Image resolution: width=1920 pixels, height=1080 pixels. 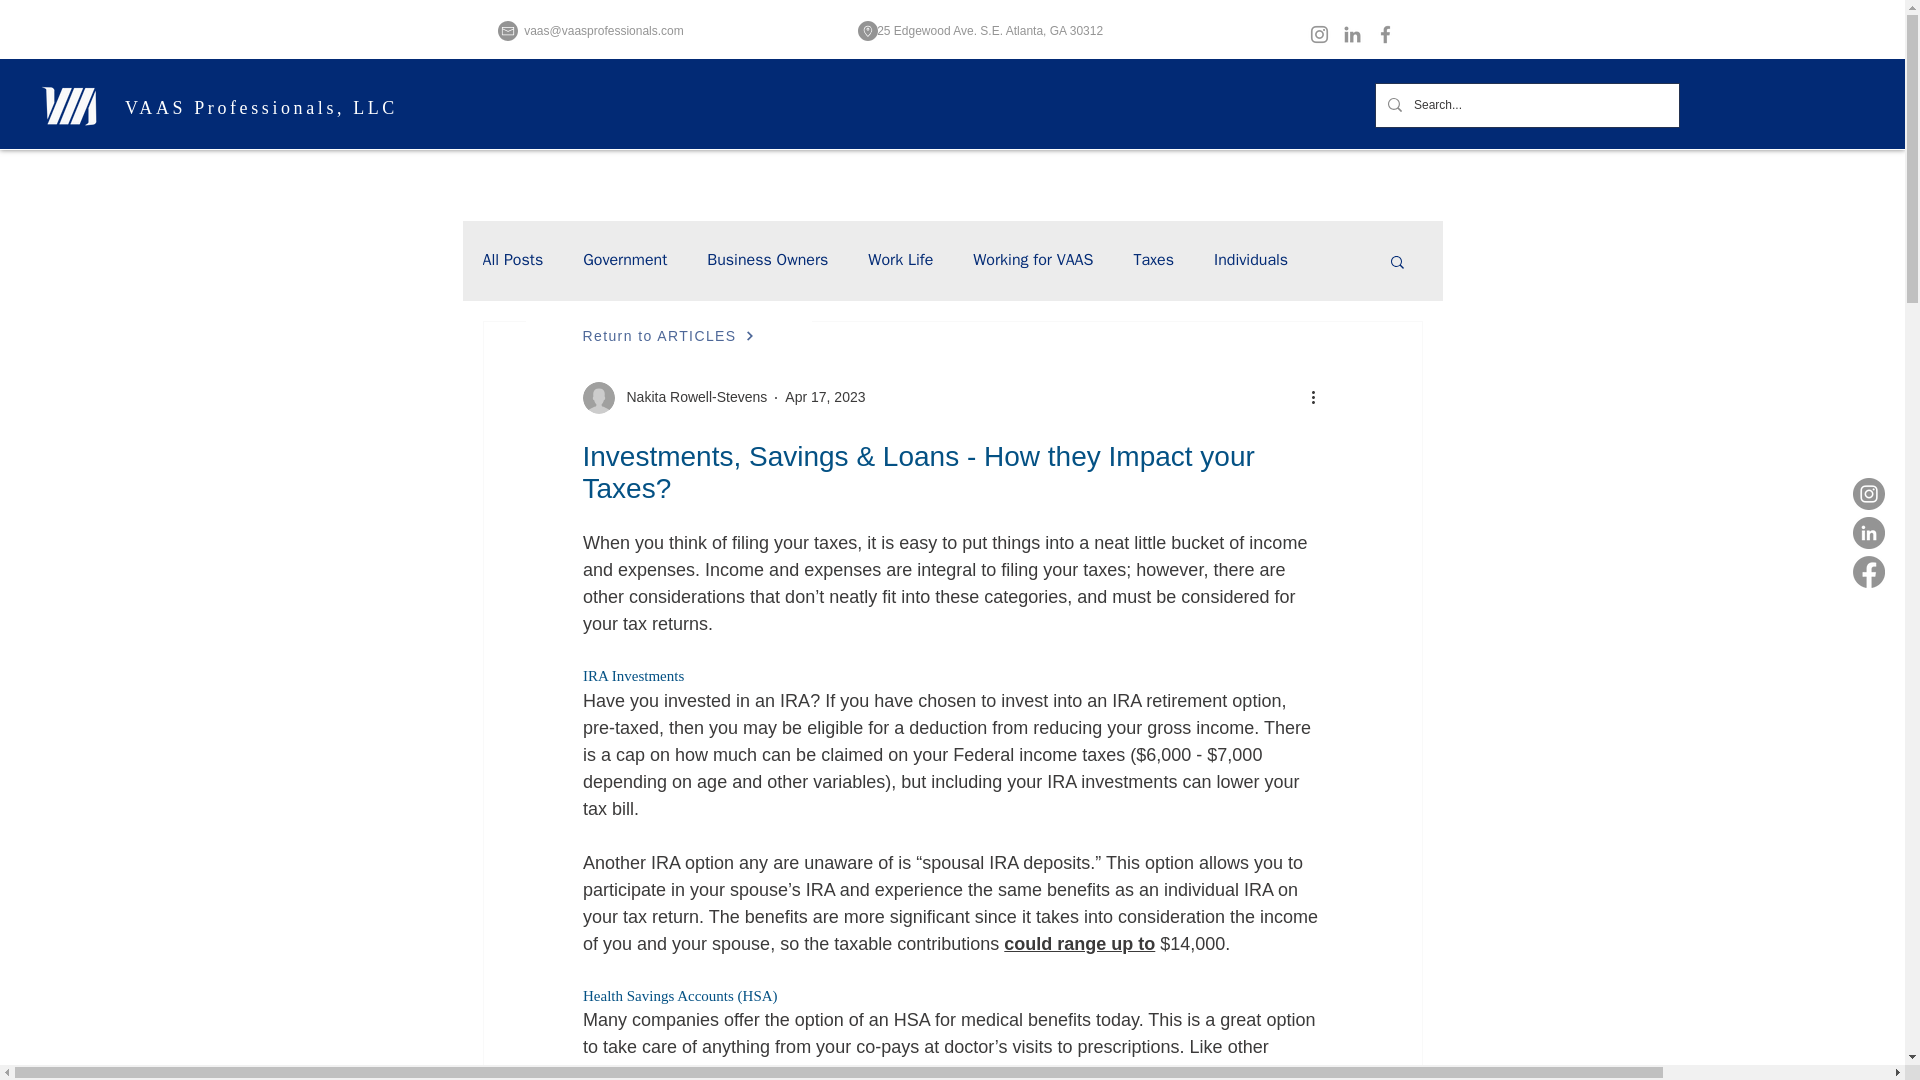 What do you see at coordinates (1250, 260) in the screenshot?
I see `Individuals` at bounding box center [1250, 260].